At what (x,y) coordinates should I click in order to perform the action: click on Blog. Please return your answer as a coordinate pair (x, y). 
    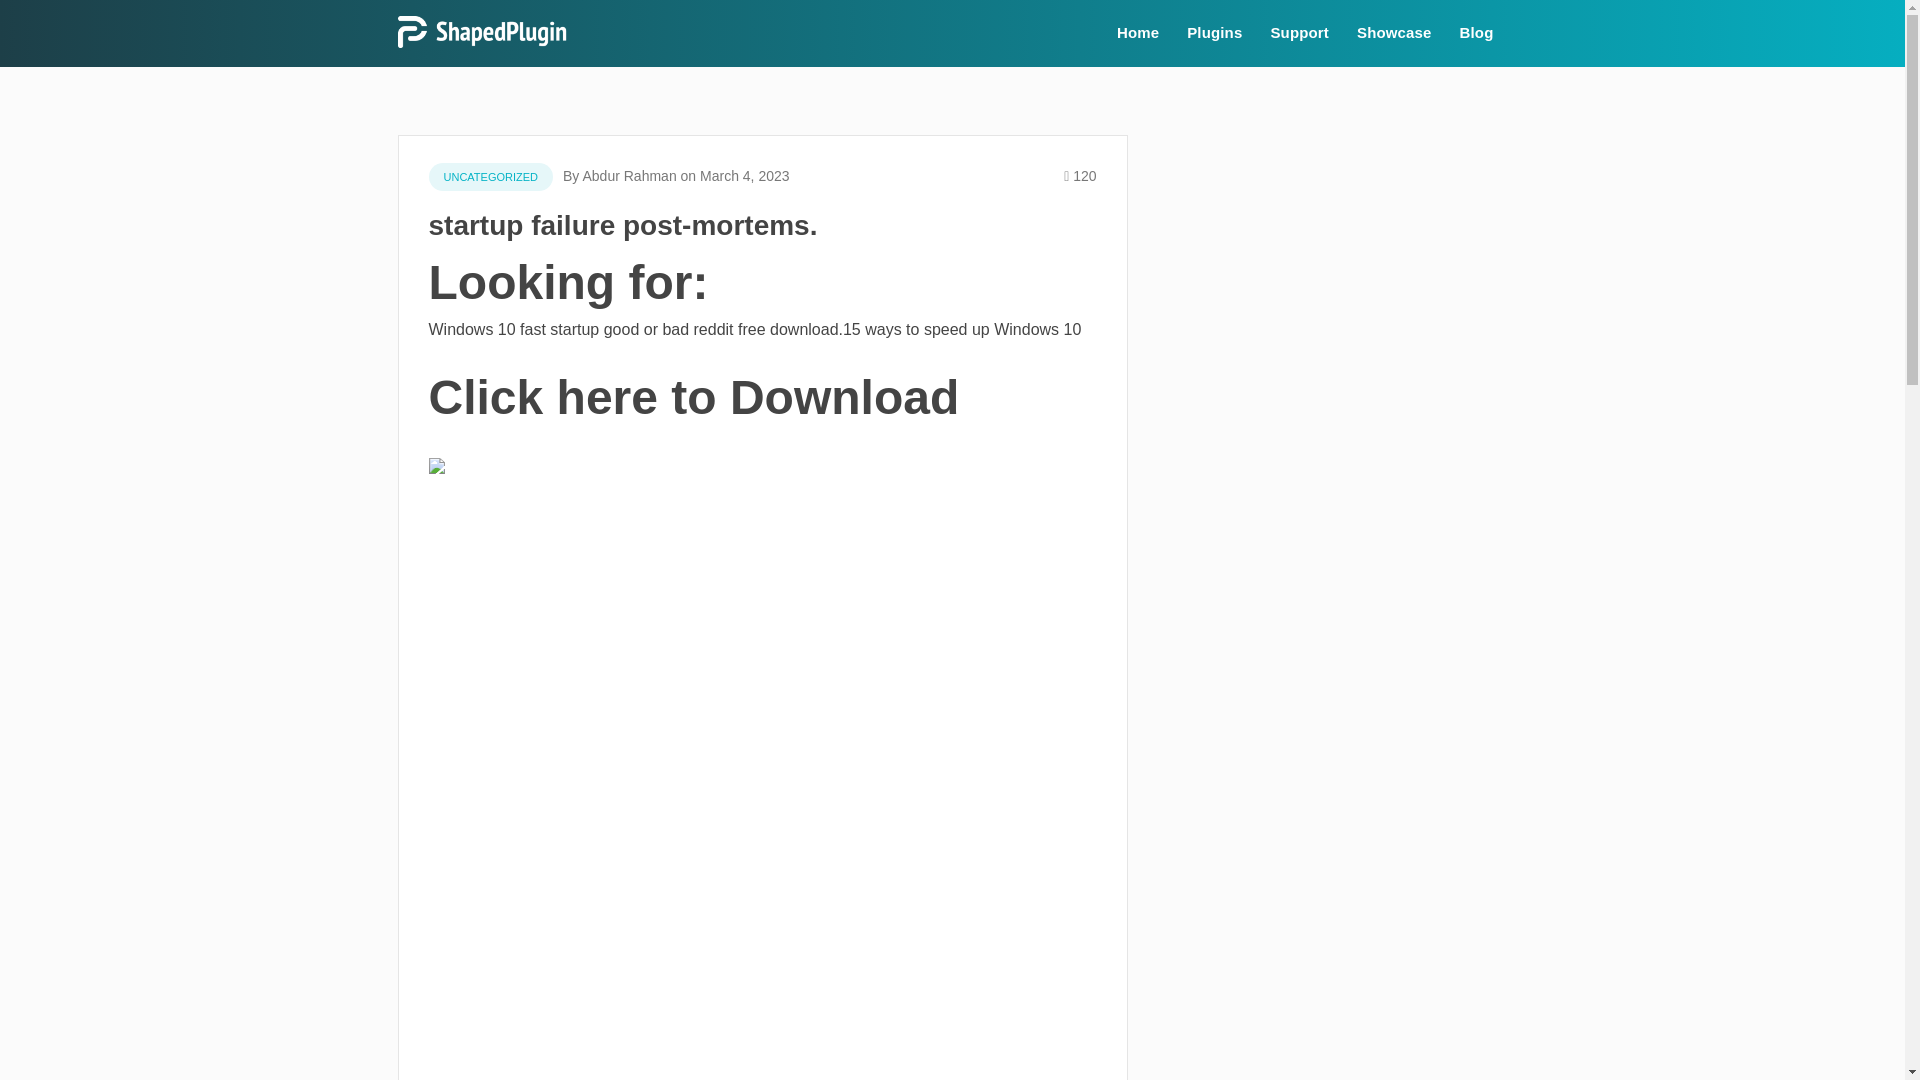
    Looking at the image, I should click on (1476, 33).